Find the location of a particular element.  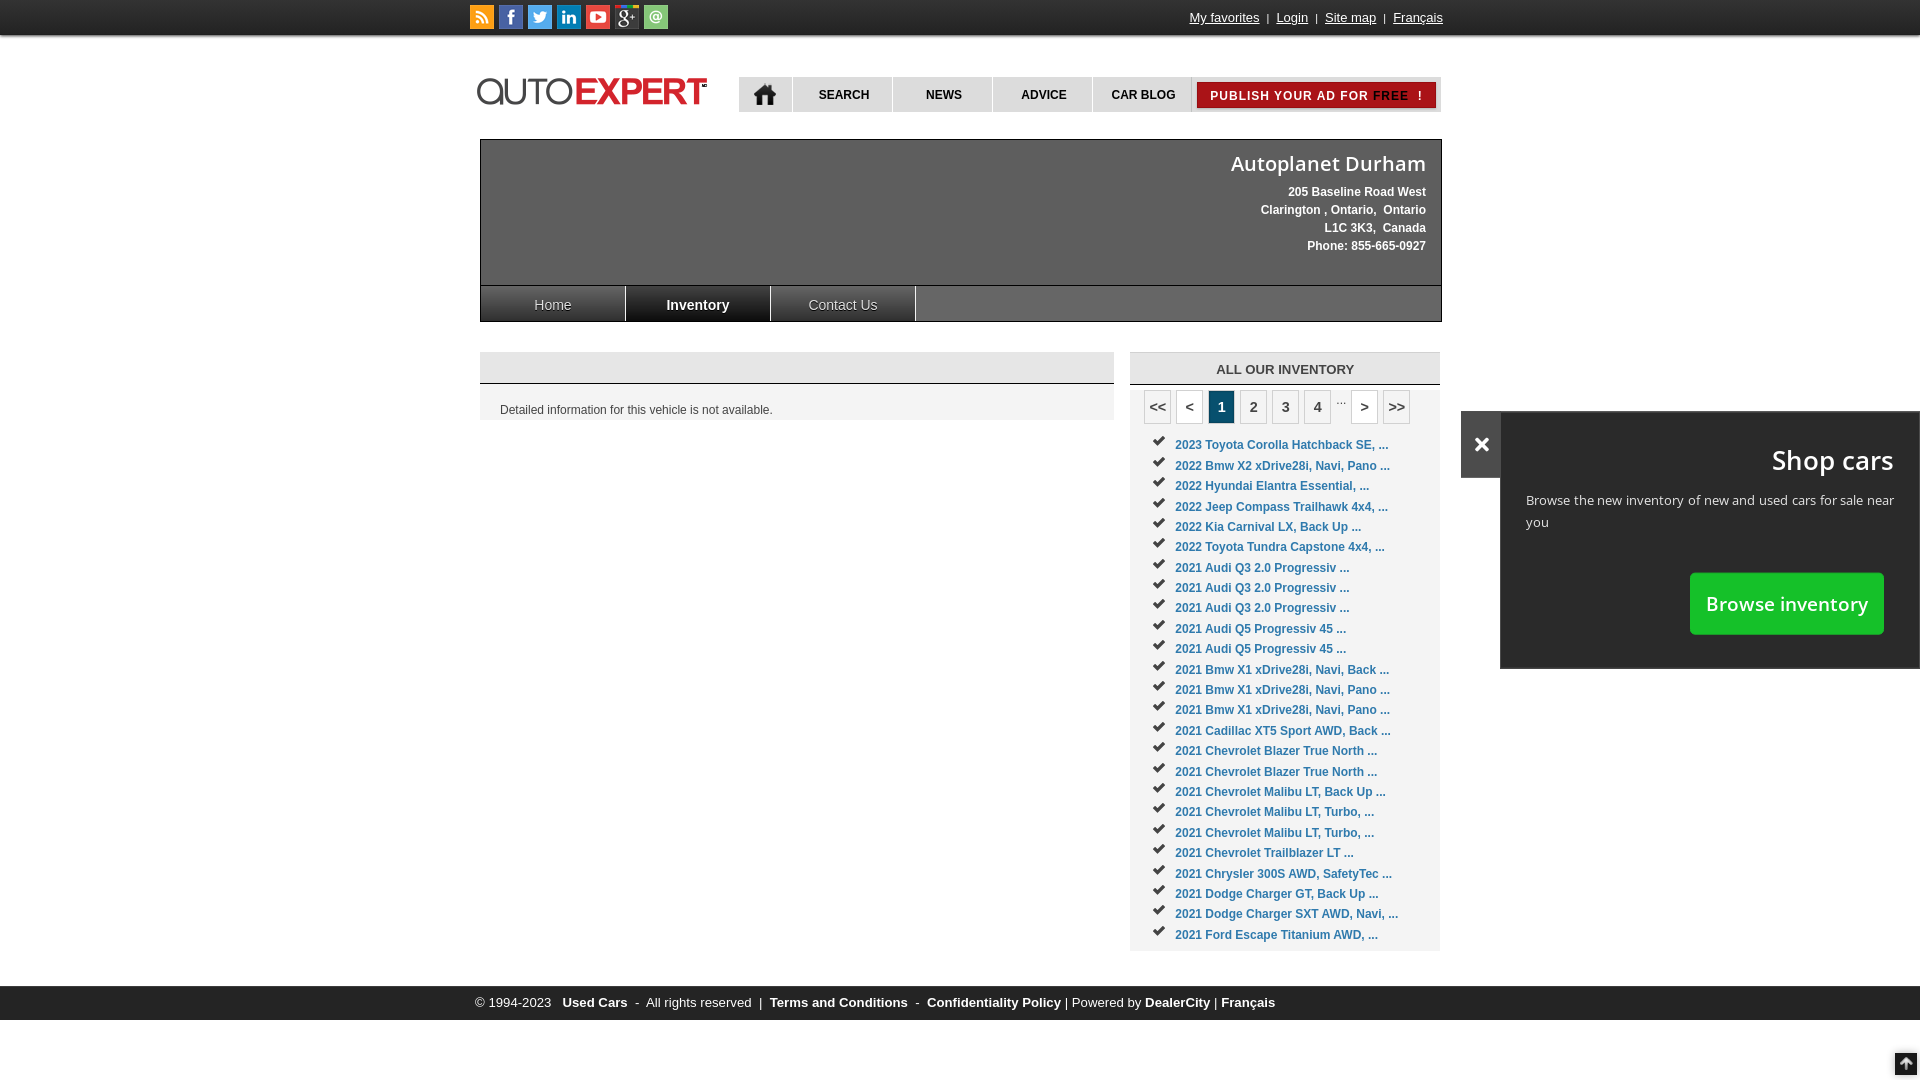

2022 Toyota Tundra Capstone 4x4, ... is located at coordinates (1280, 547).